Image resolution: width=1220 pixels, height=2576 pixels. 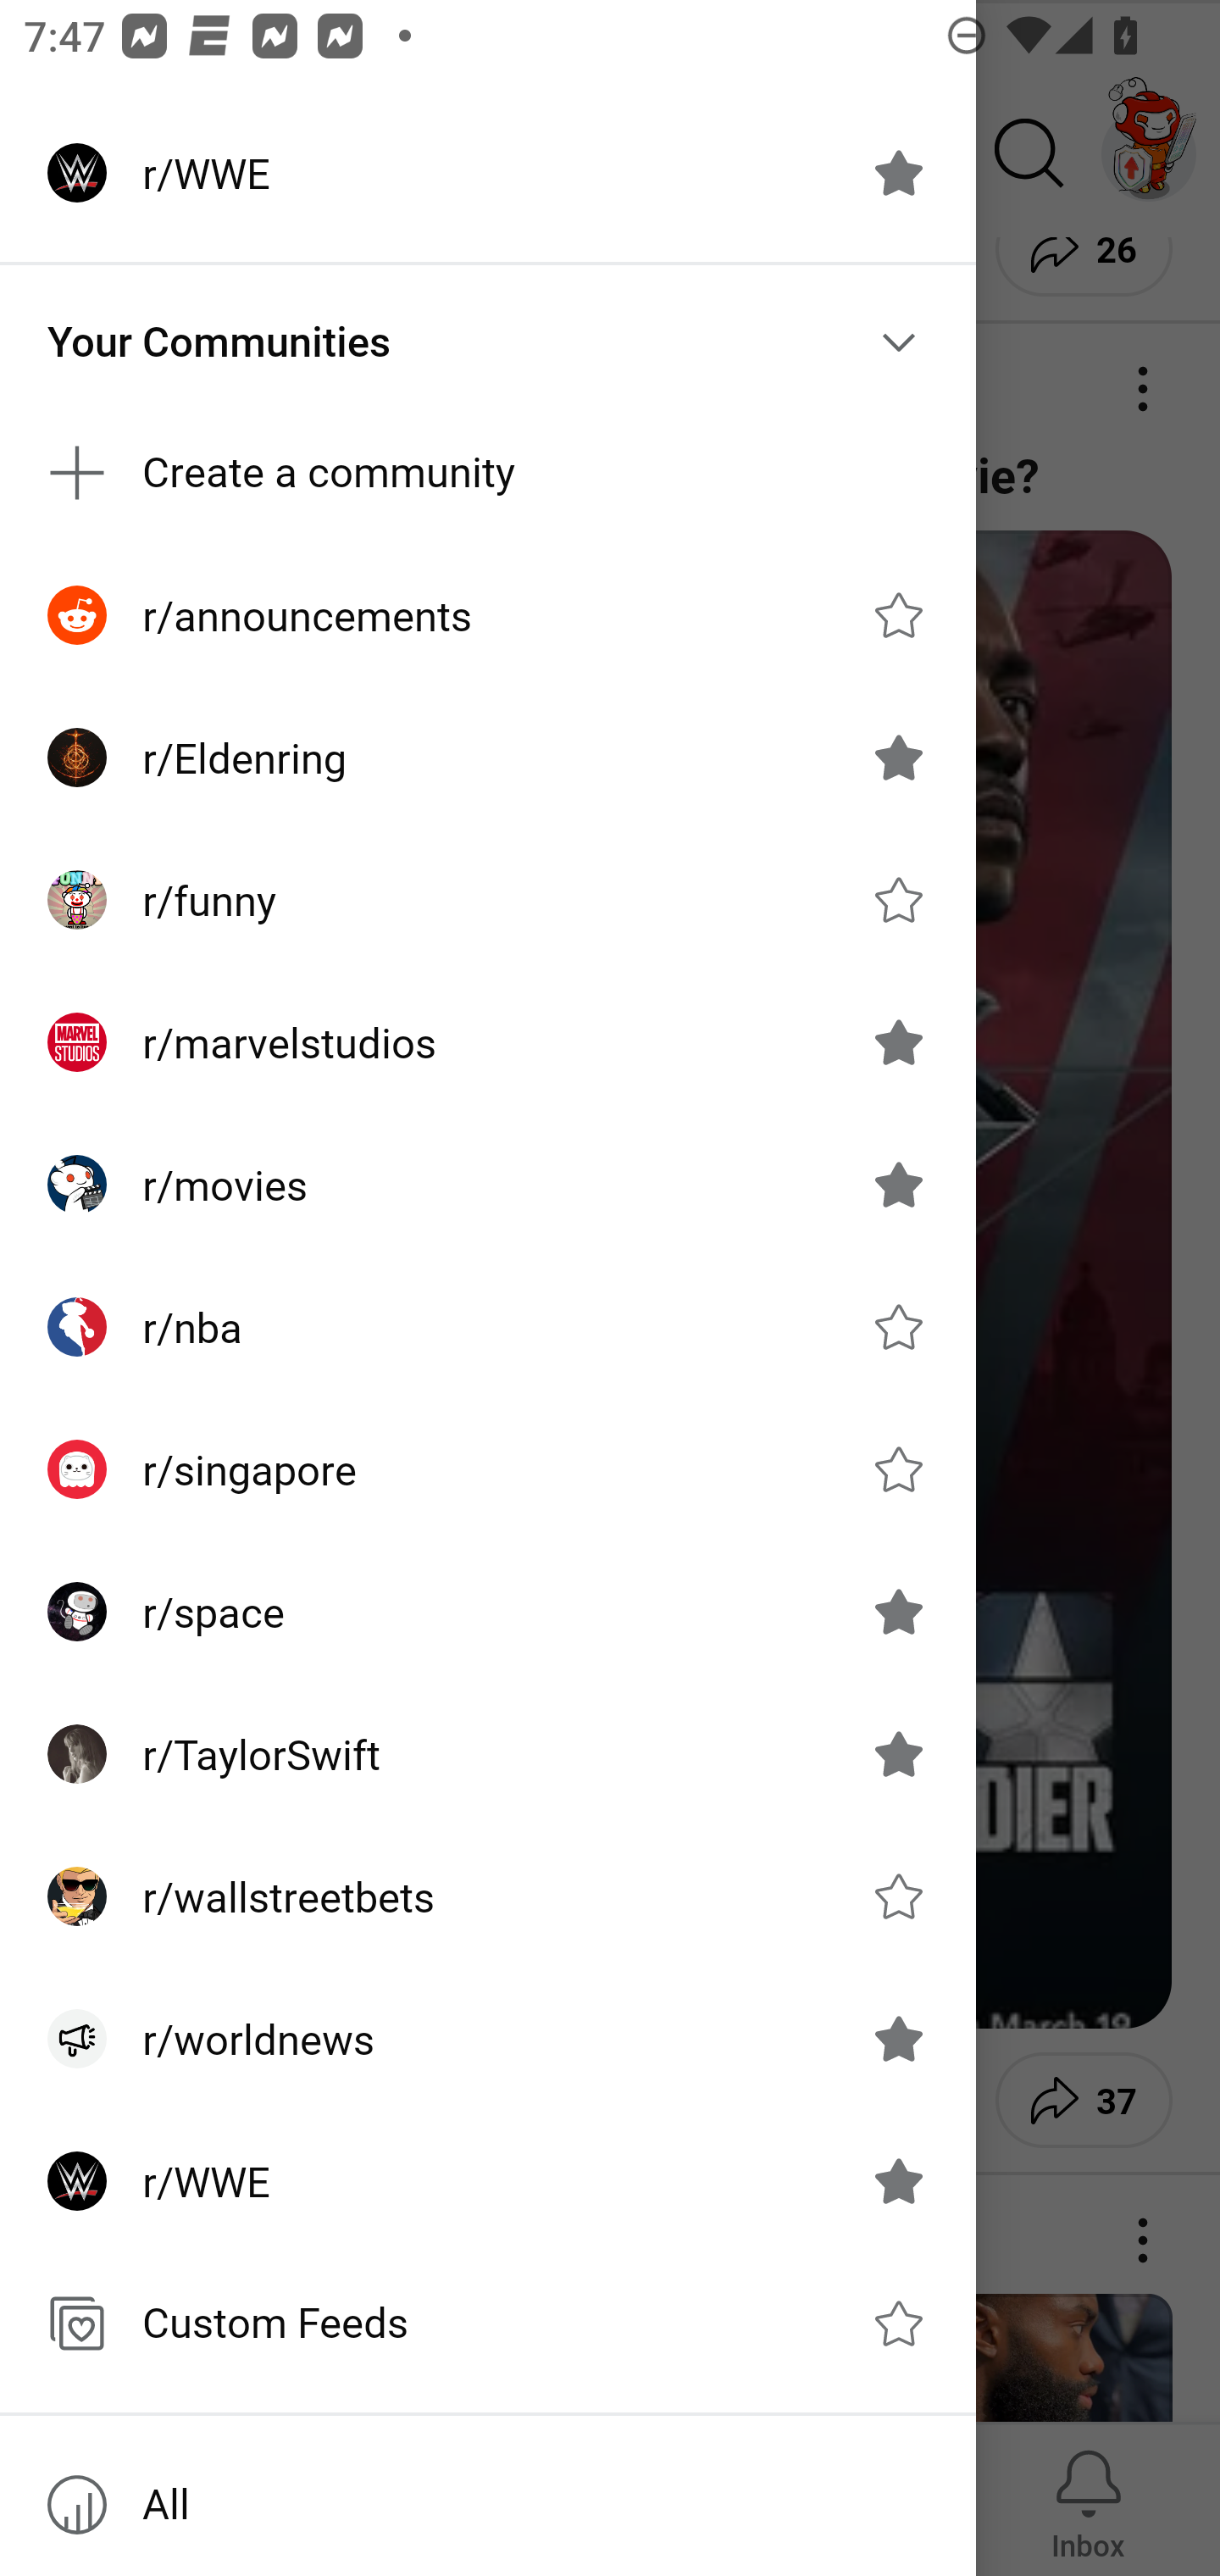 What do you see at coordinates (898, 613) in the screenshot?
I see `Favorite r/announcements` at bounding box center [898, 613].